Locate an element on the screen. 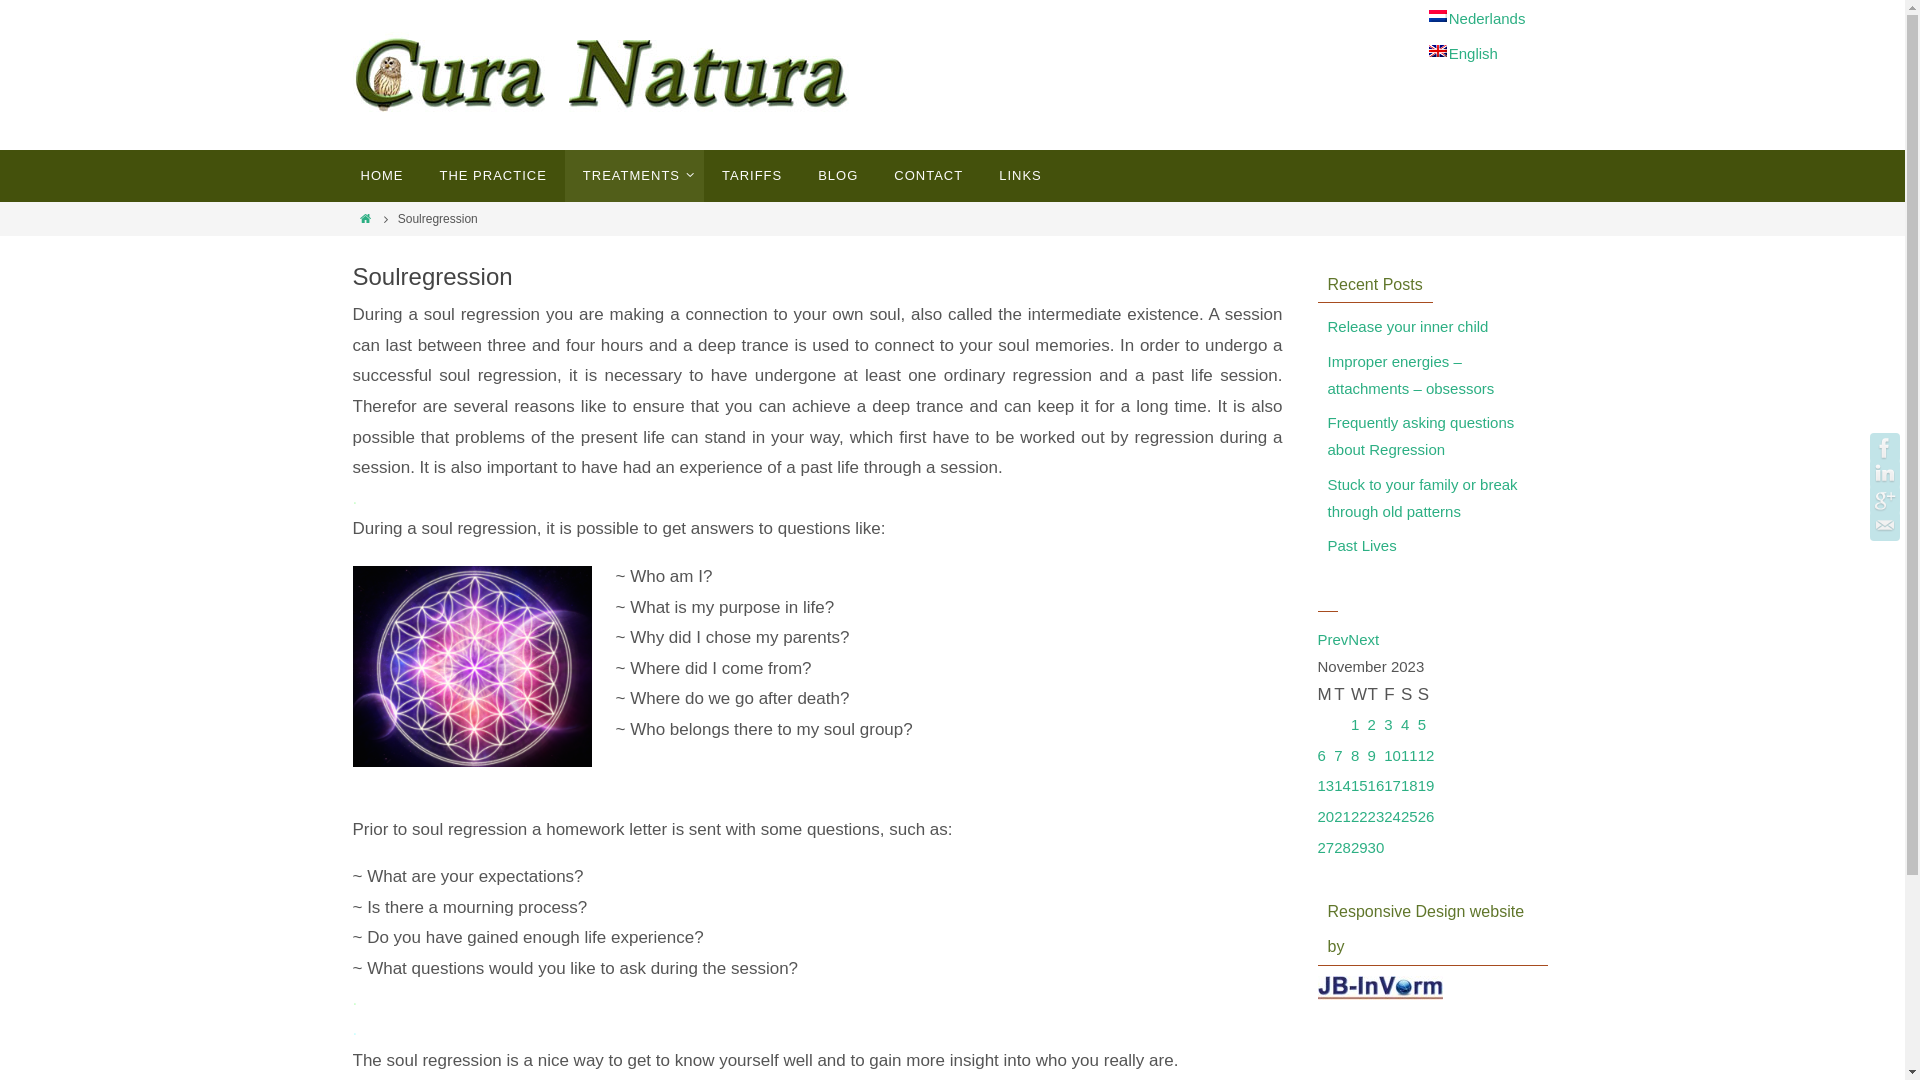 This screenshot has width=1920, height=1080. 13 is located at coordinates (1326, 786).